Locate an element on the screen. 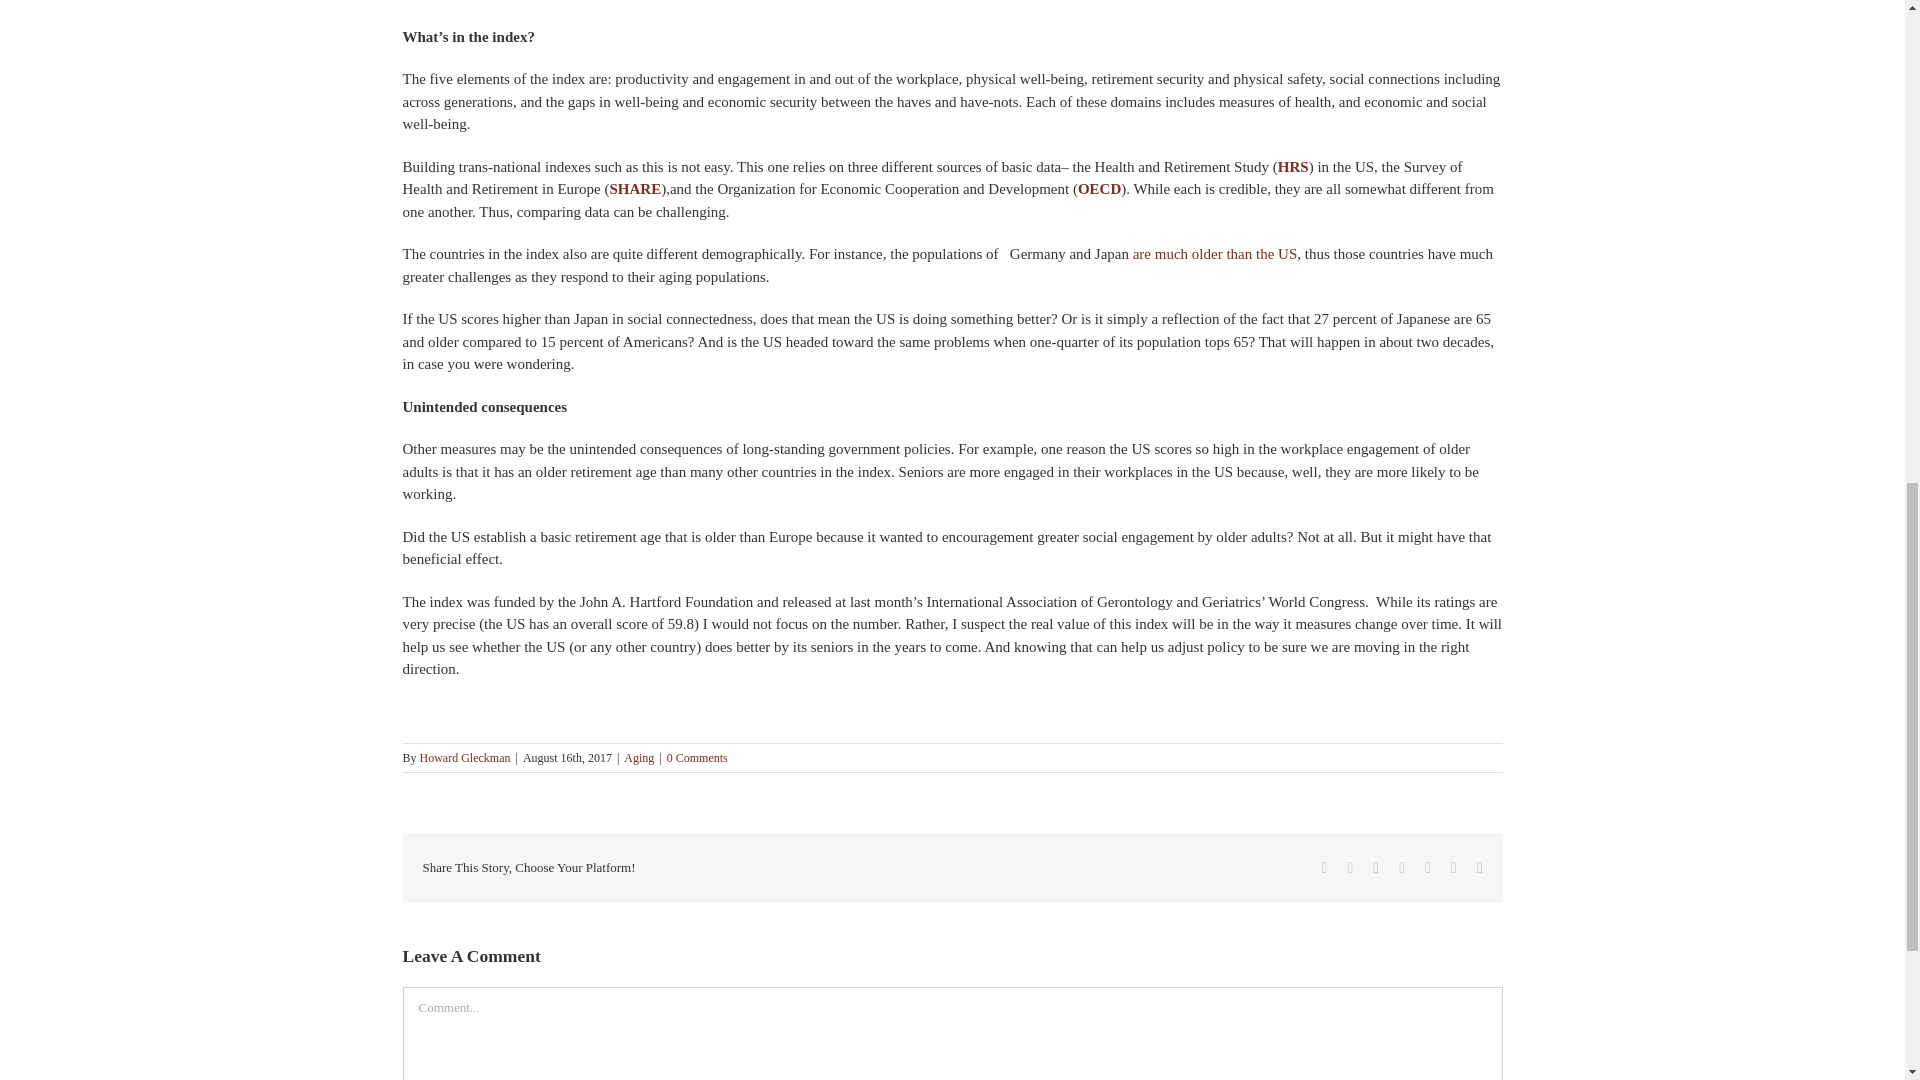 This screenshot has height=1080, width=1920. Howard Gleckman is located at coordinates (465, 757).